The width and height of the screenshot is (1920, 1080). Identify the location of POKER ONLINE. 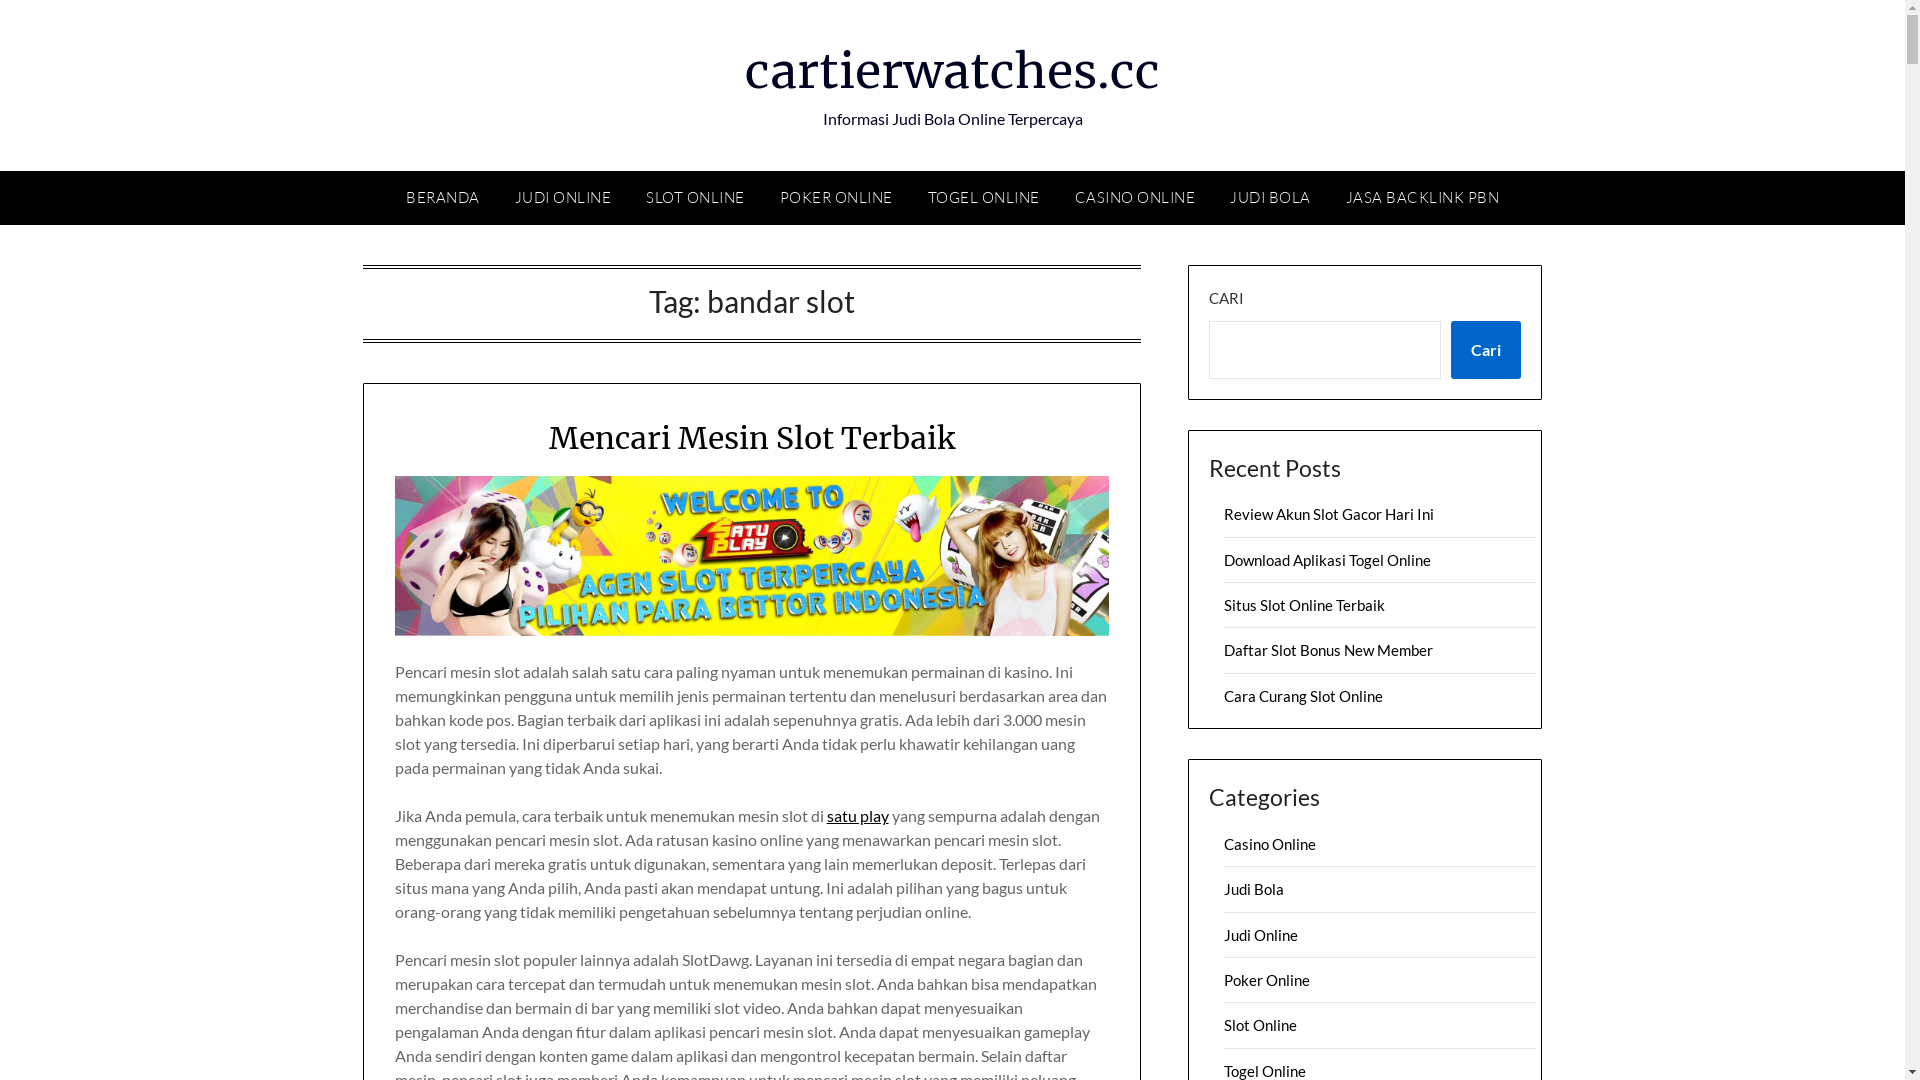
(836, 198).